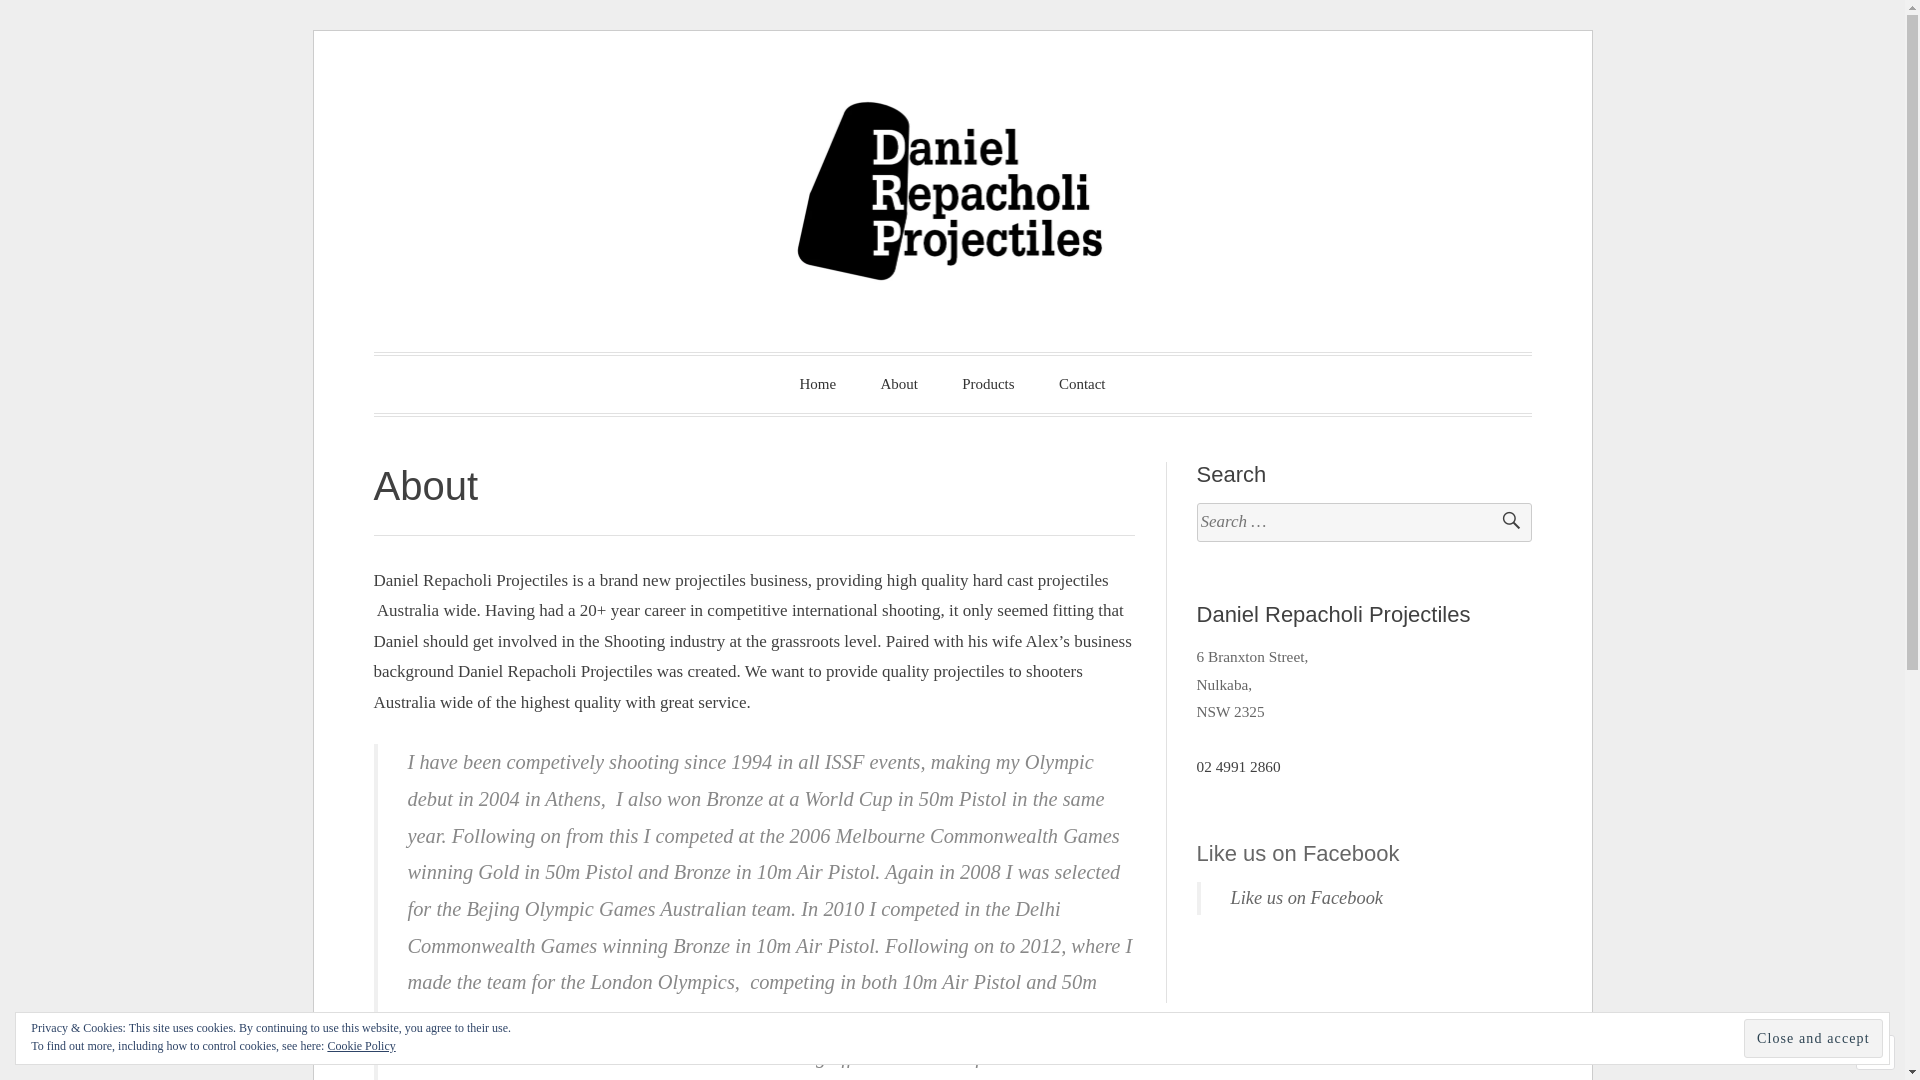 Image resolution: width=1920 pixels, height=1080 pixels. What do you see at coordinates (818, 384) in the screenshot?
I see `Home` at bounding box center [818, 384].